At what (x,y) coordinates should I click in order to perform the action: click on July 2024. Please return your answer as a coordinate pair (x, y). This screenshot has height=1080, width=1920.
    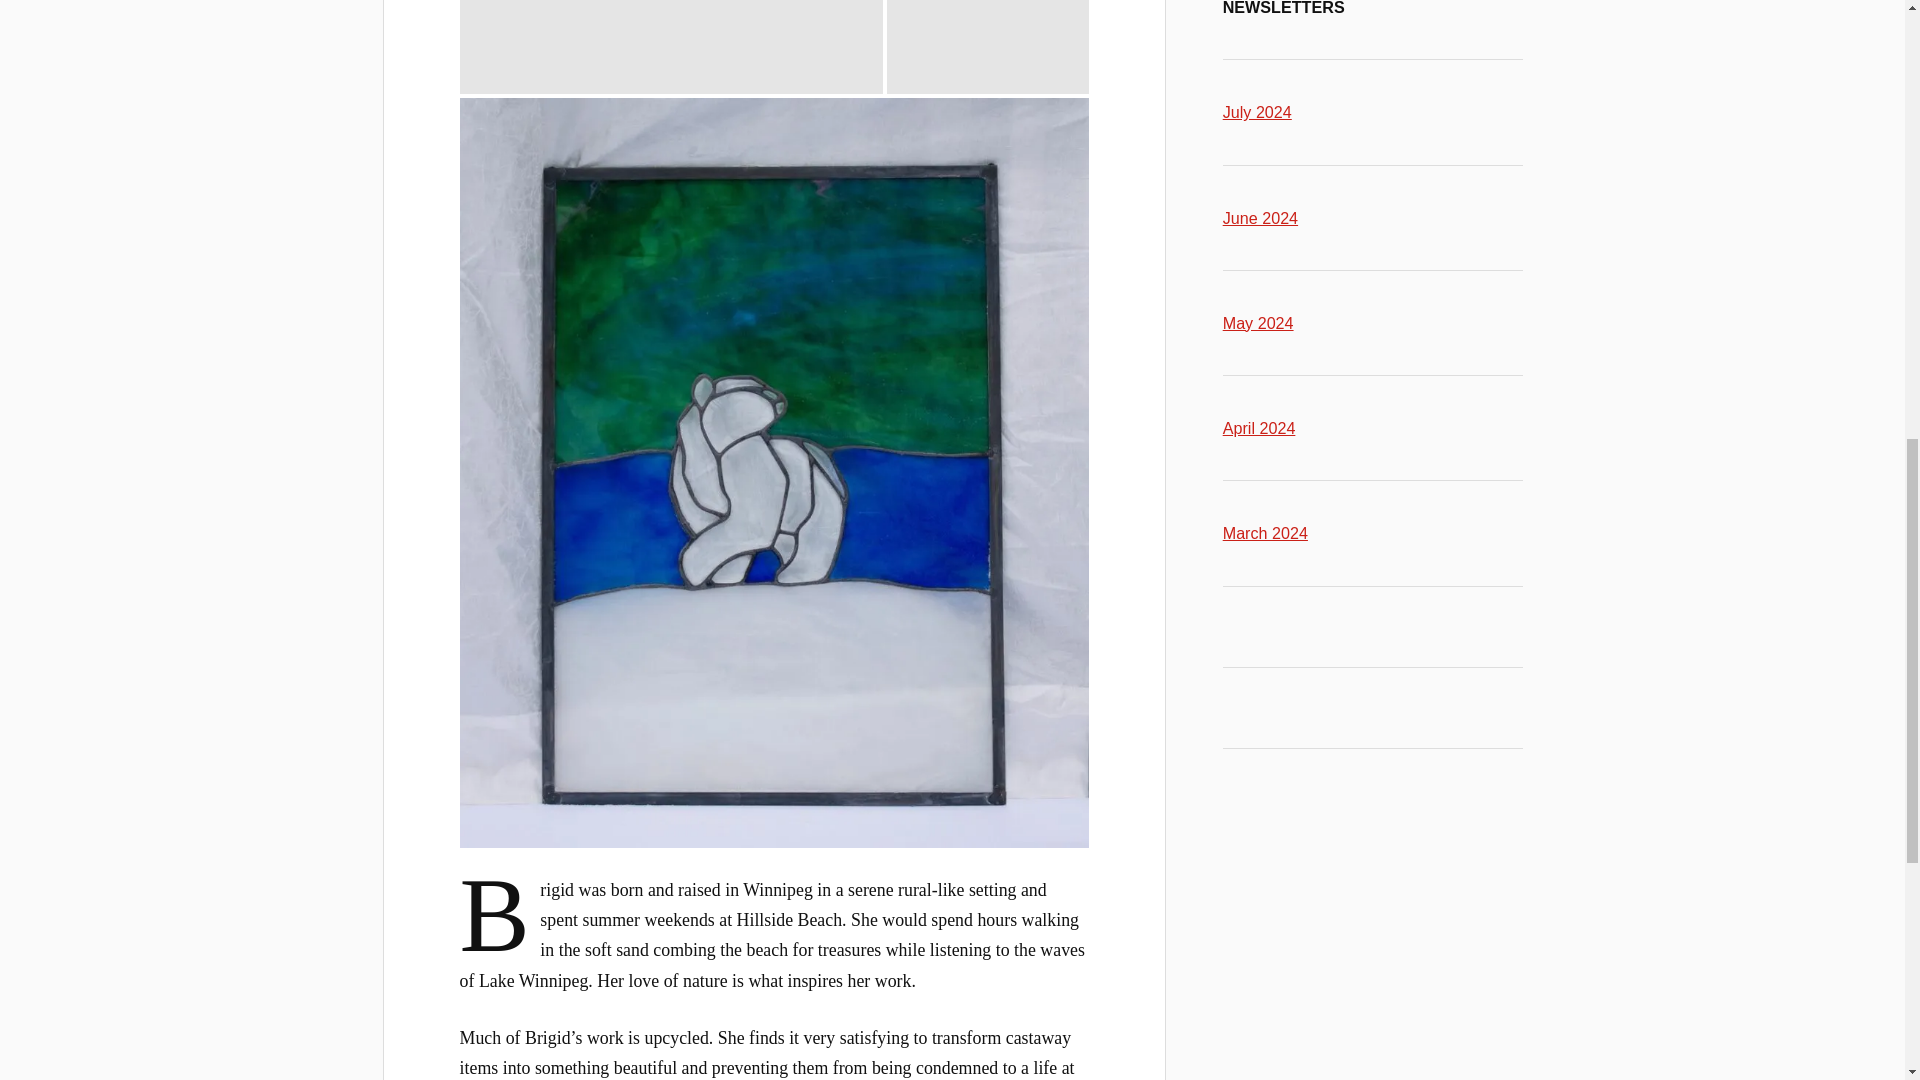
    Looking at the image, I should click on (1258, 111).